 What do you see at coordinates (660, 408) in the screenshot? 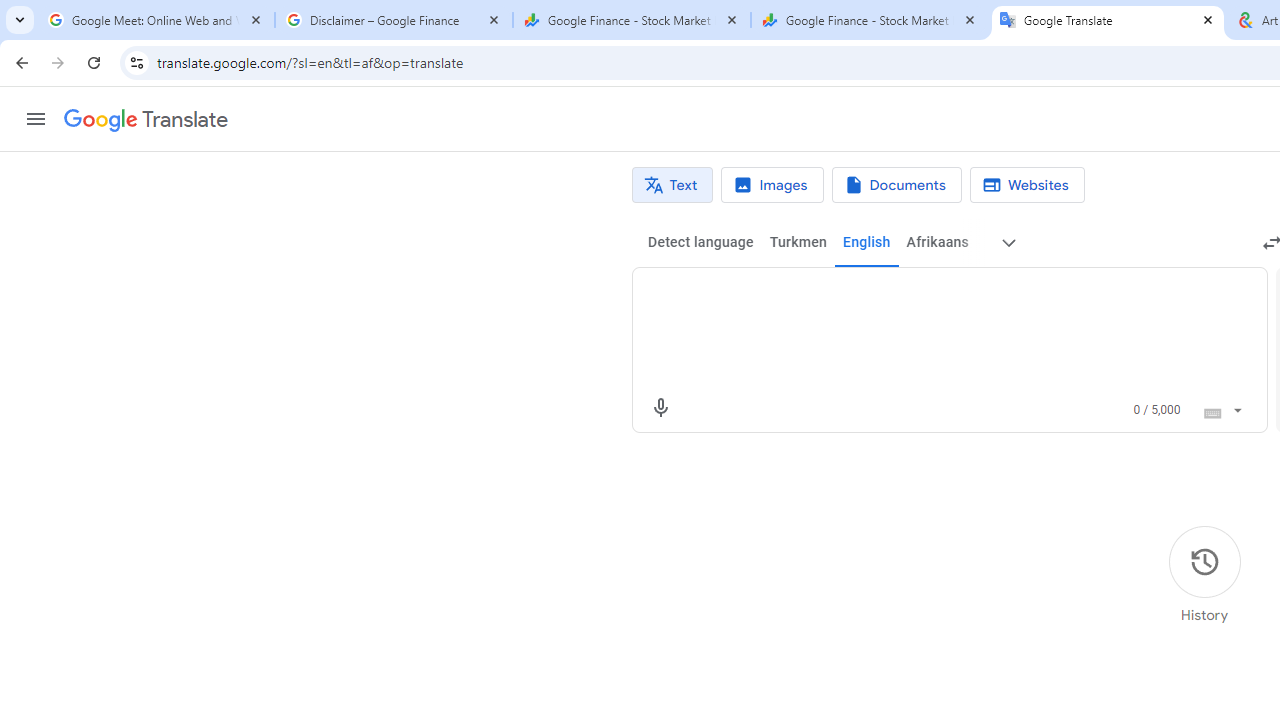
I see `Translate by voice` at bounding box center [660, 408].